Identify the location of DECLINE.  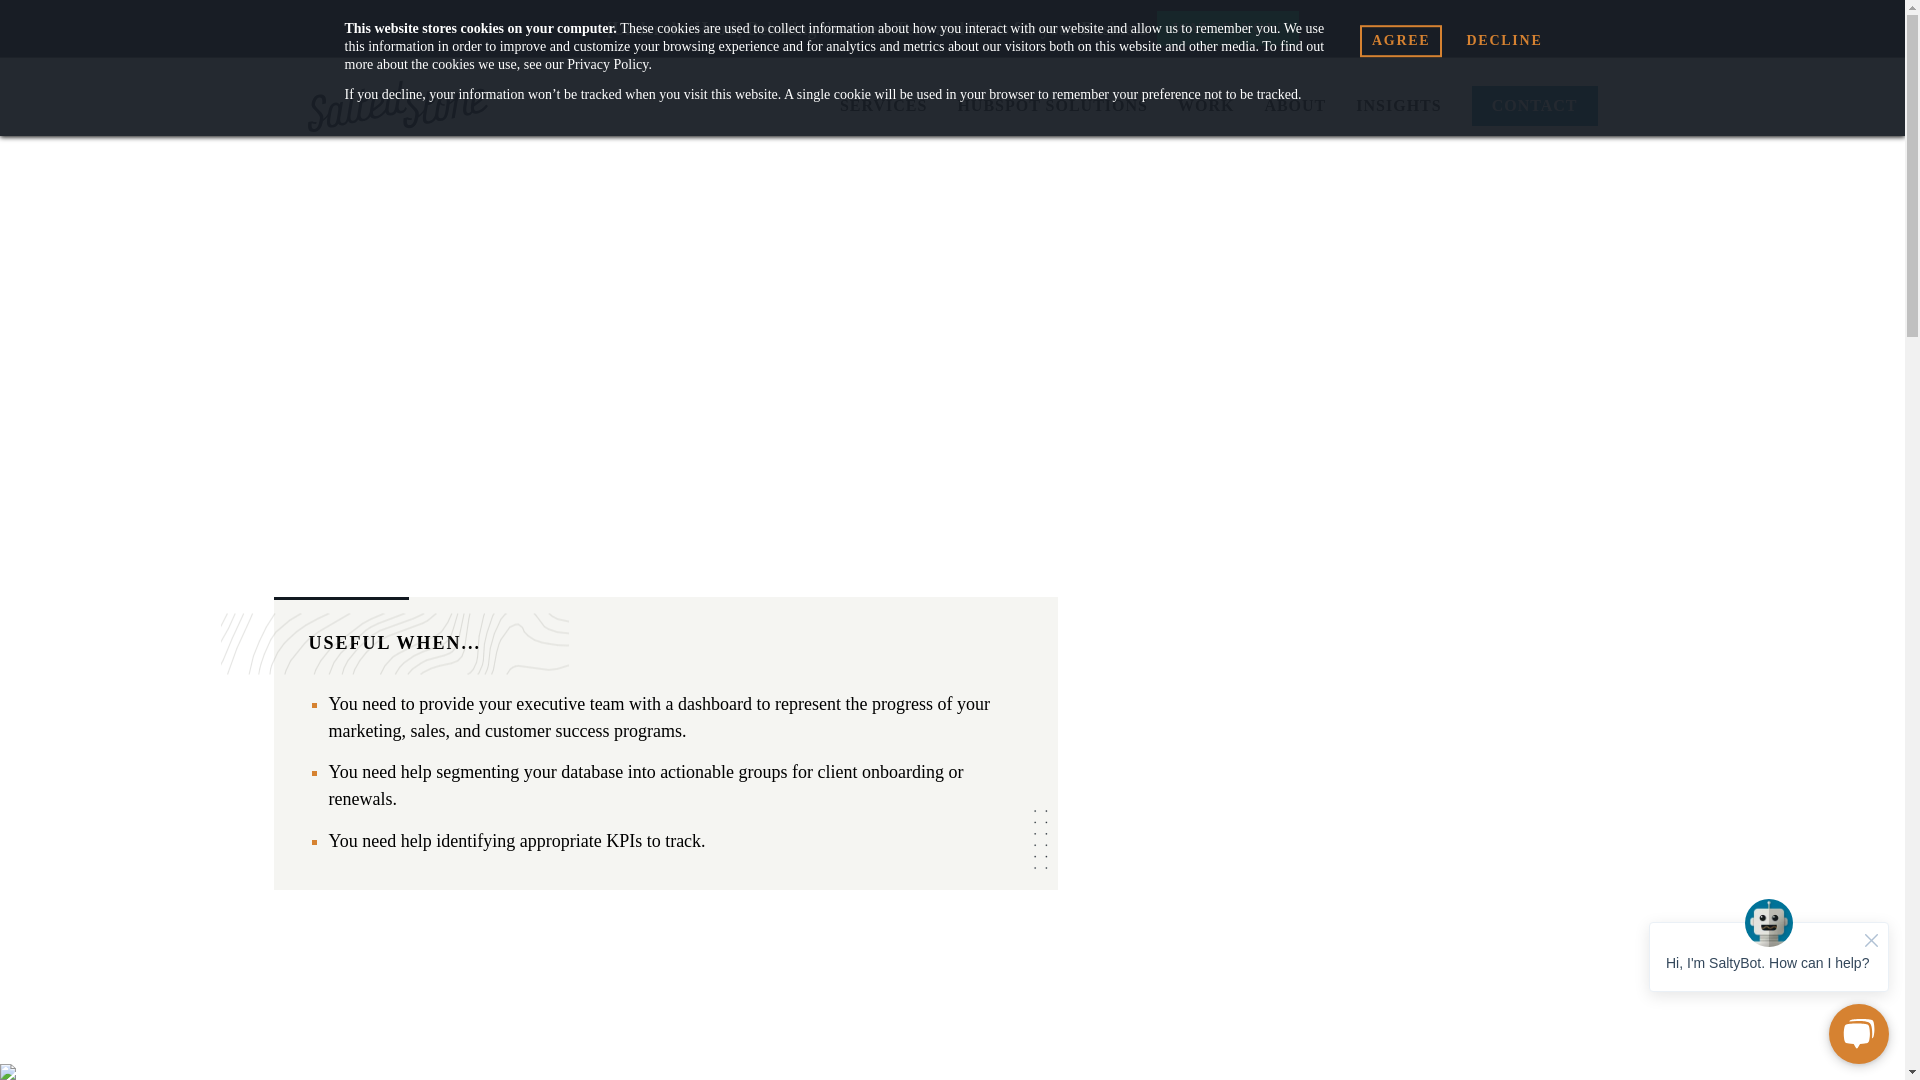
(1503, 40).